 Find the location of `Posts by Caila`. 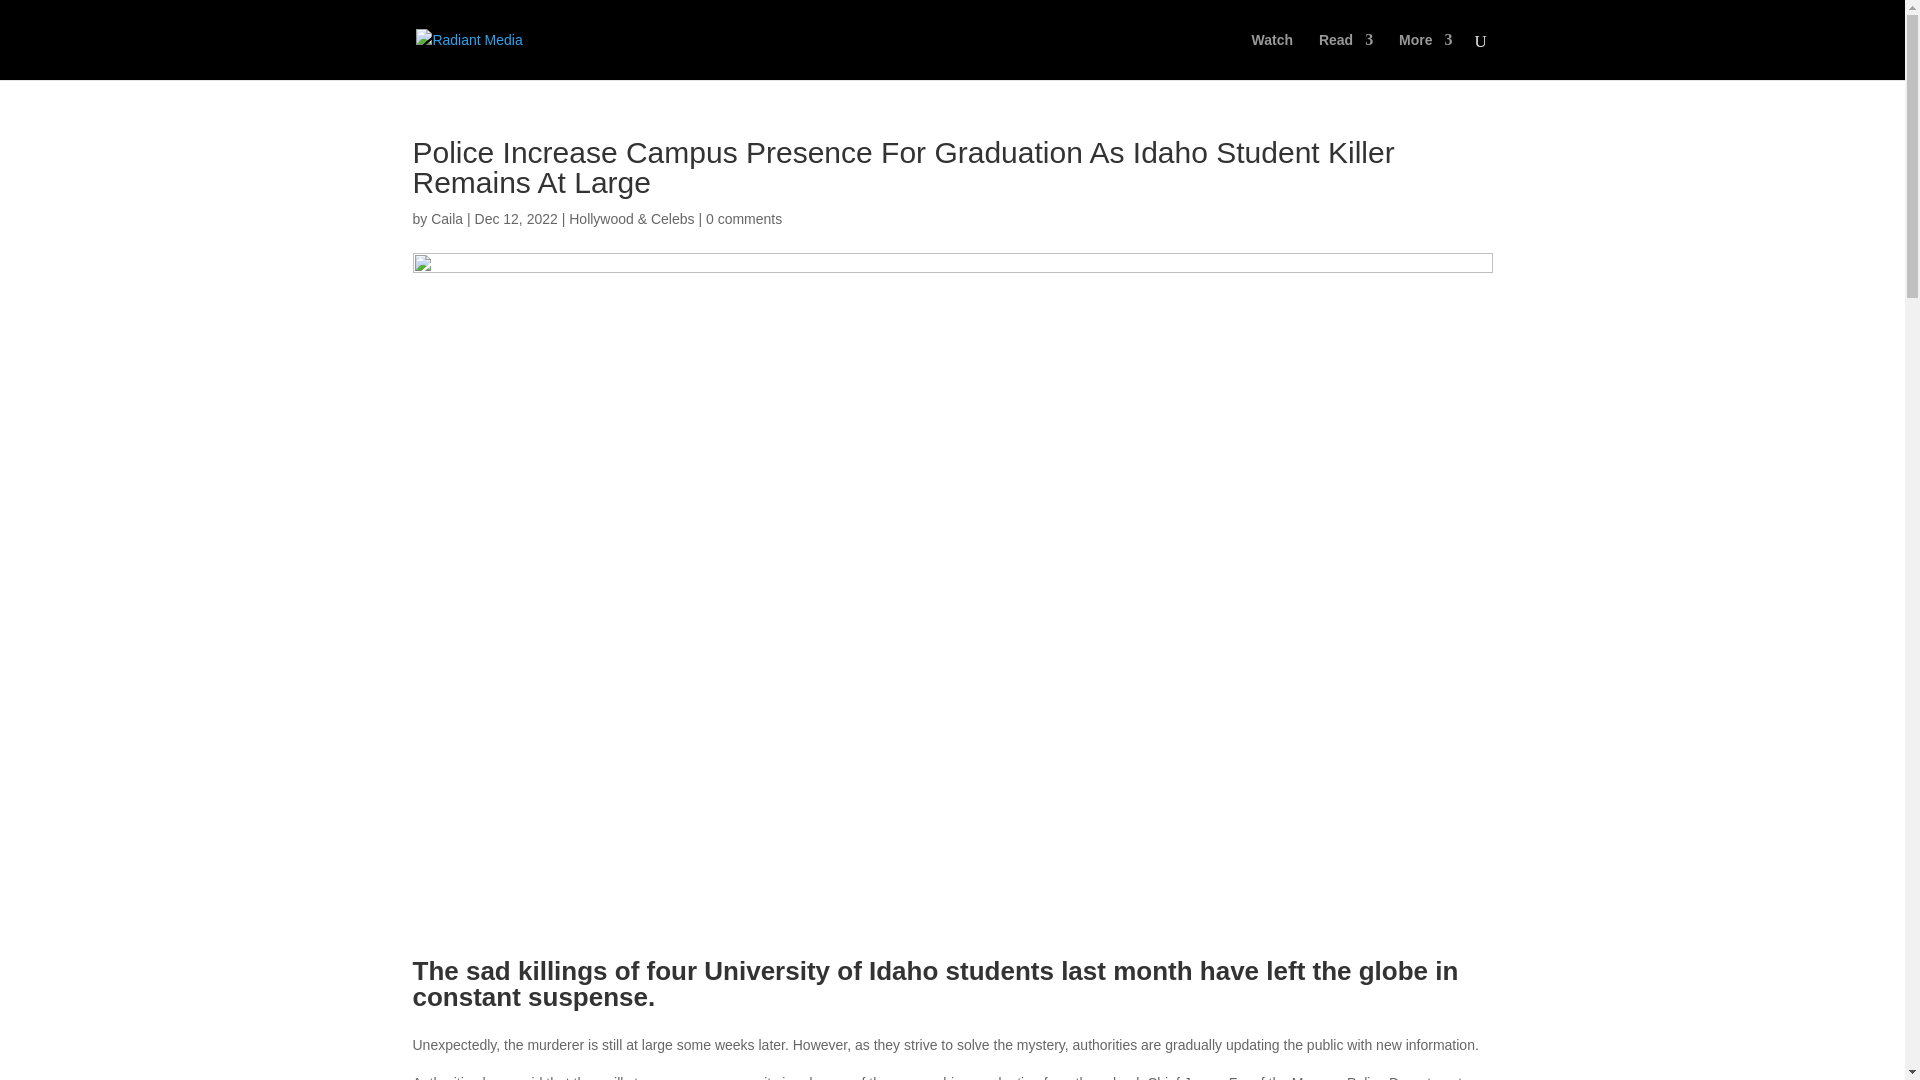

Posts by Caila is located at coordinates (446, 218).